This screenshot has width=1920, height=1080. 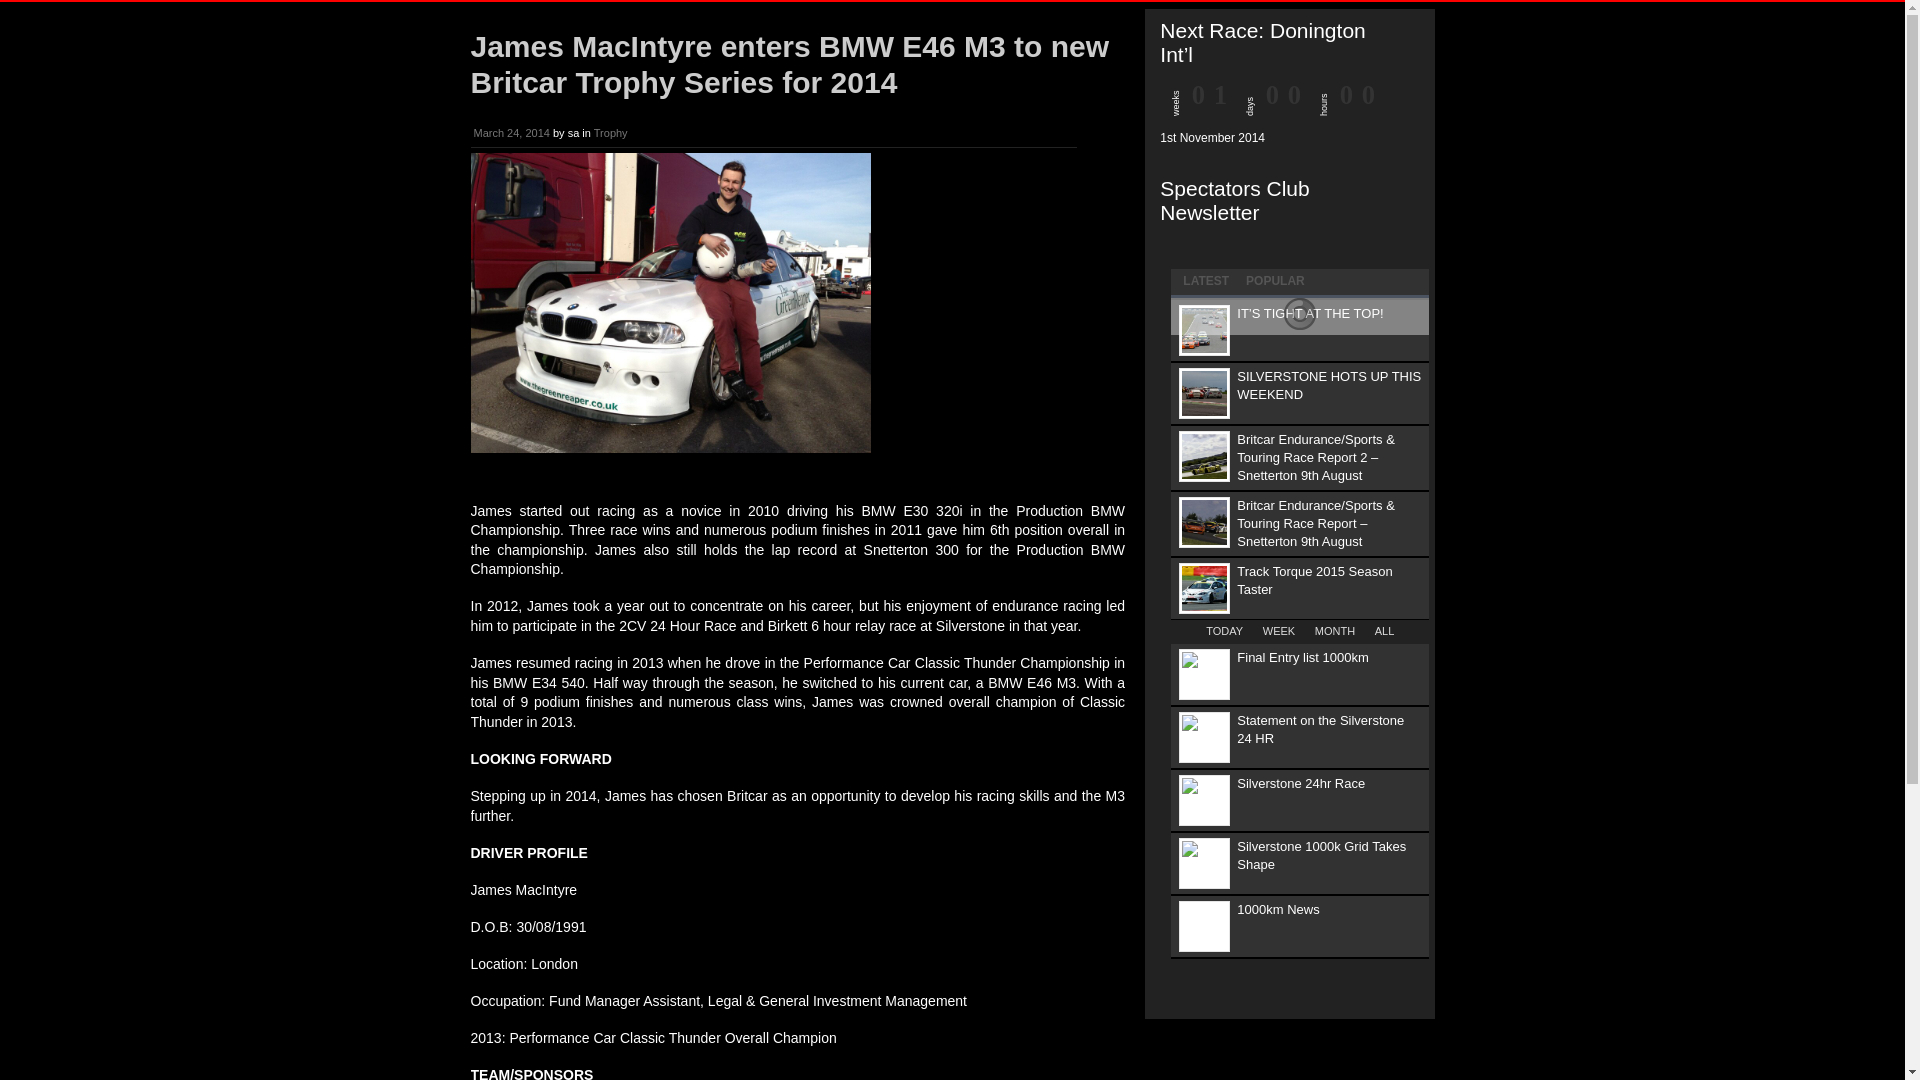 I want to click on WEEK, so click(x=1278, y=631).